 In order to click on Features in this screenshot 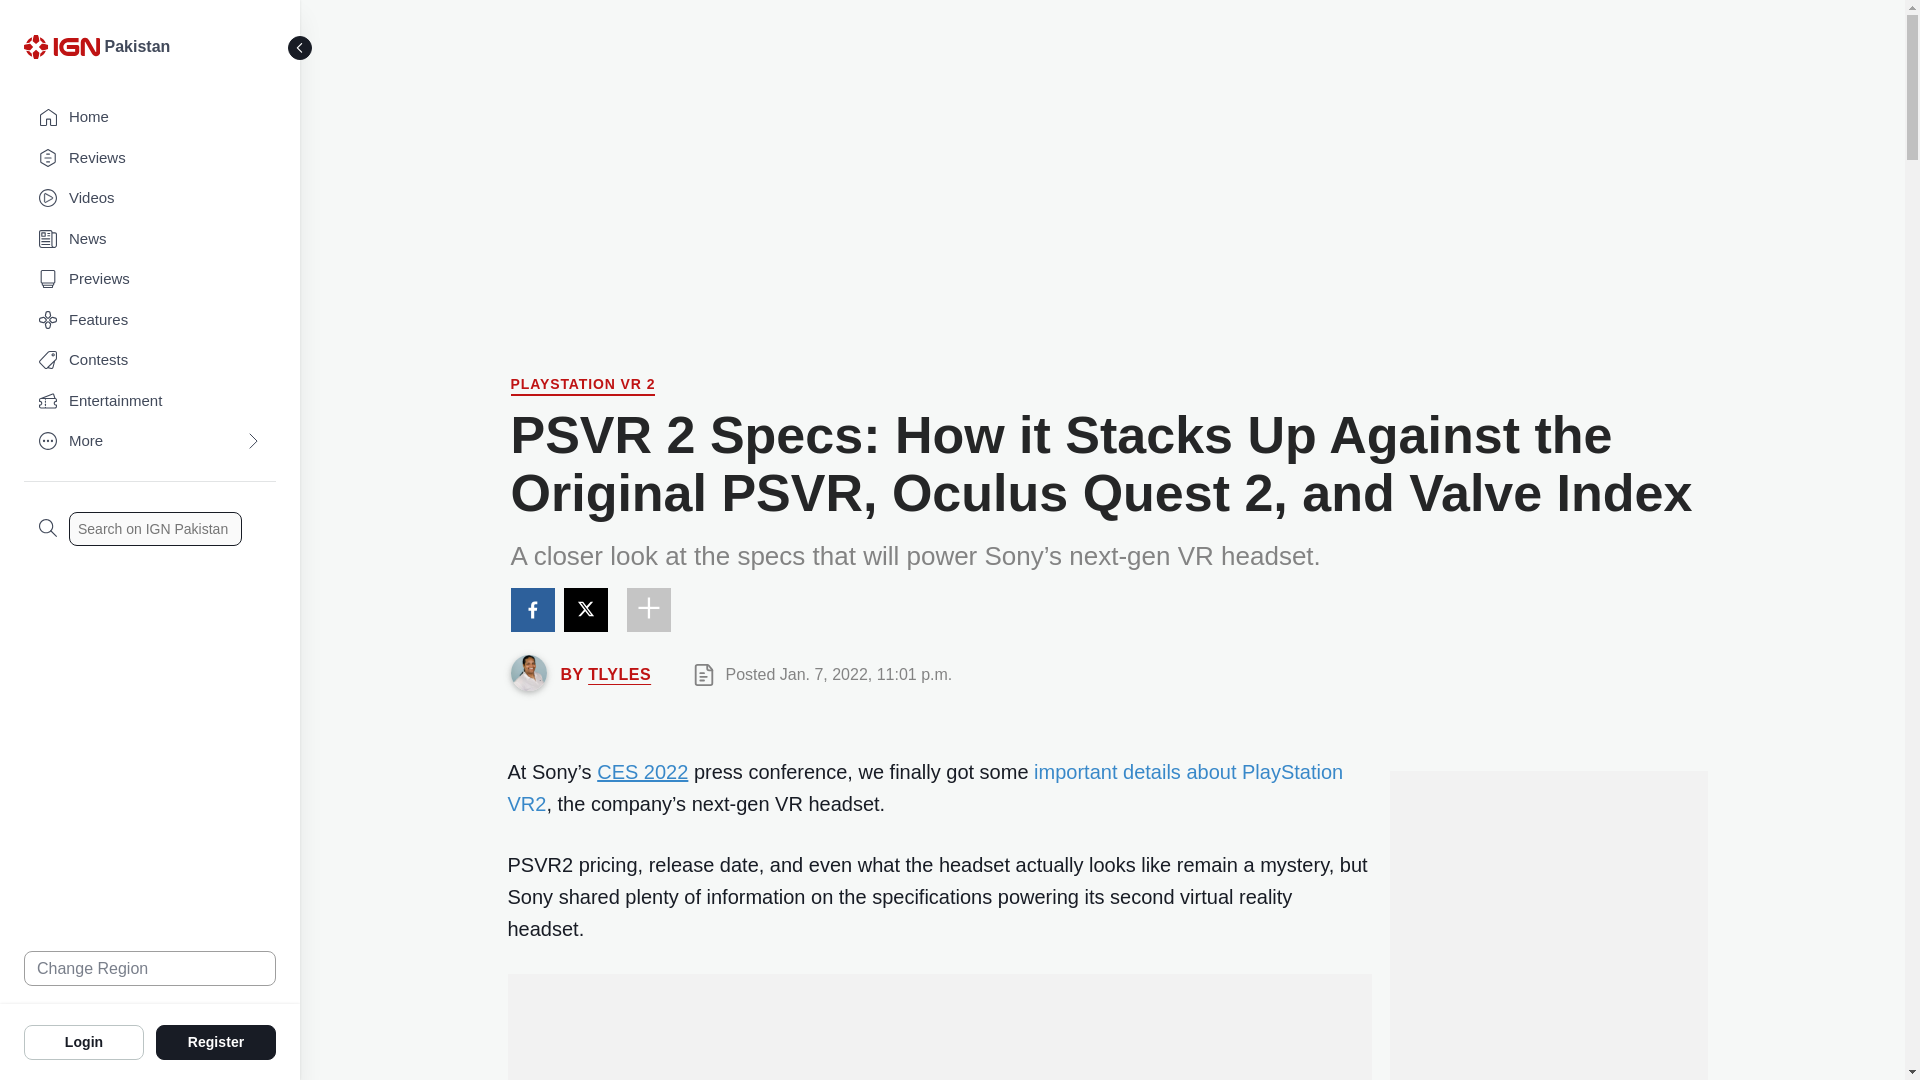, I will do `click(150, 320)`.